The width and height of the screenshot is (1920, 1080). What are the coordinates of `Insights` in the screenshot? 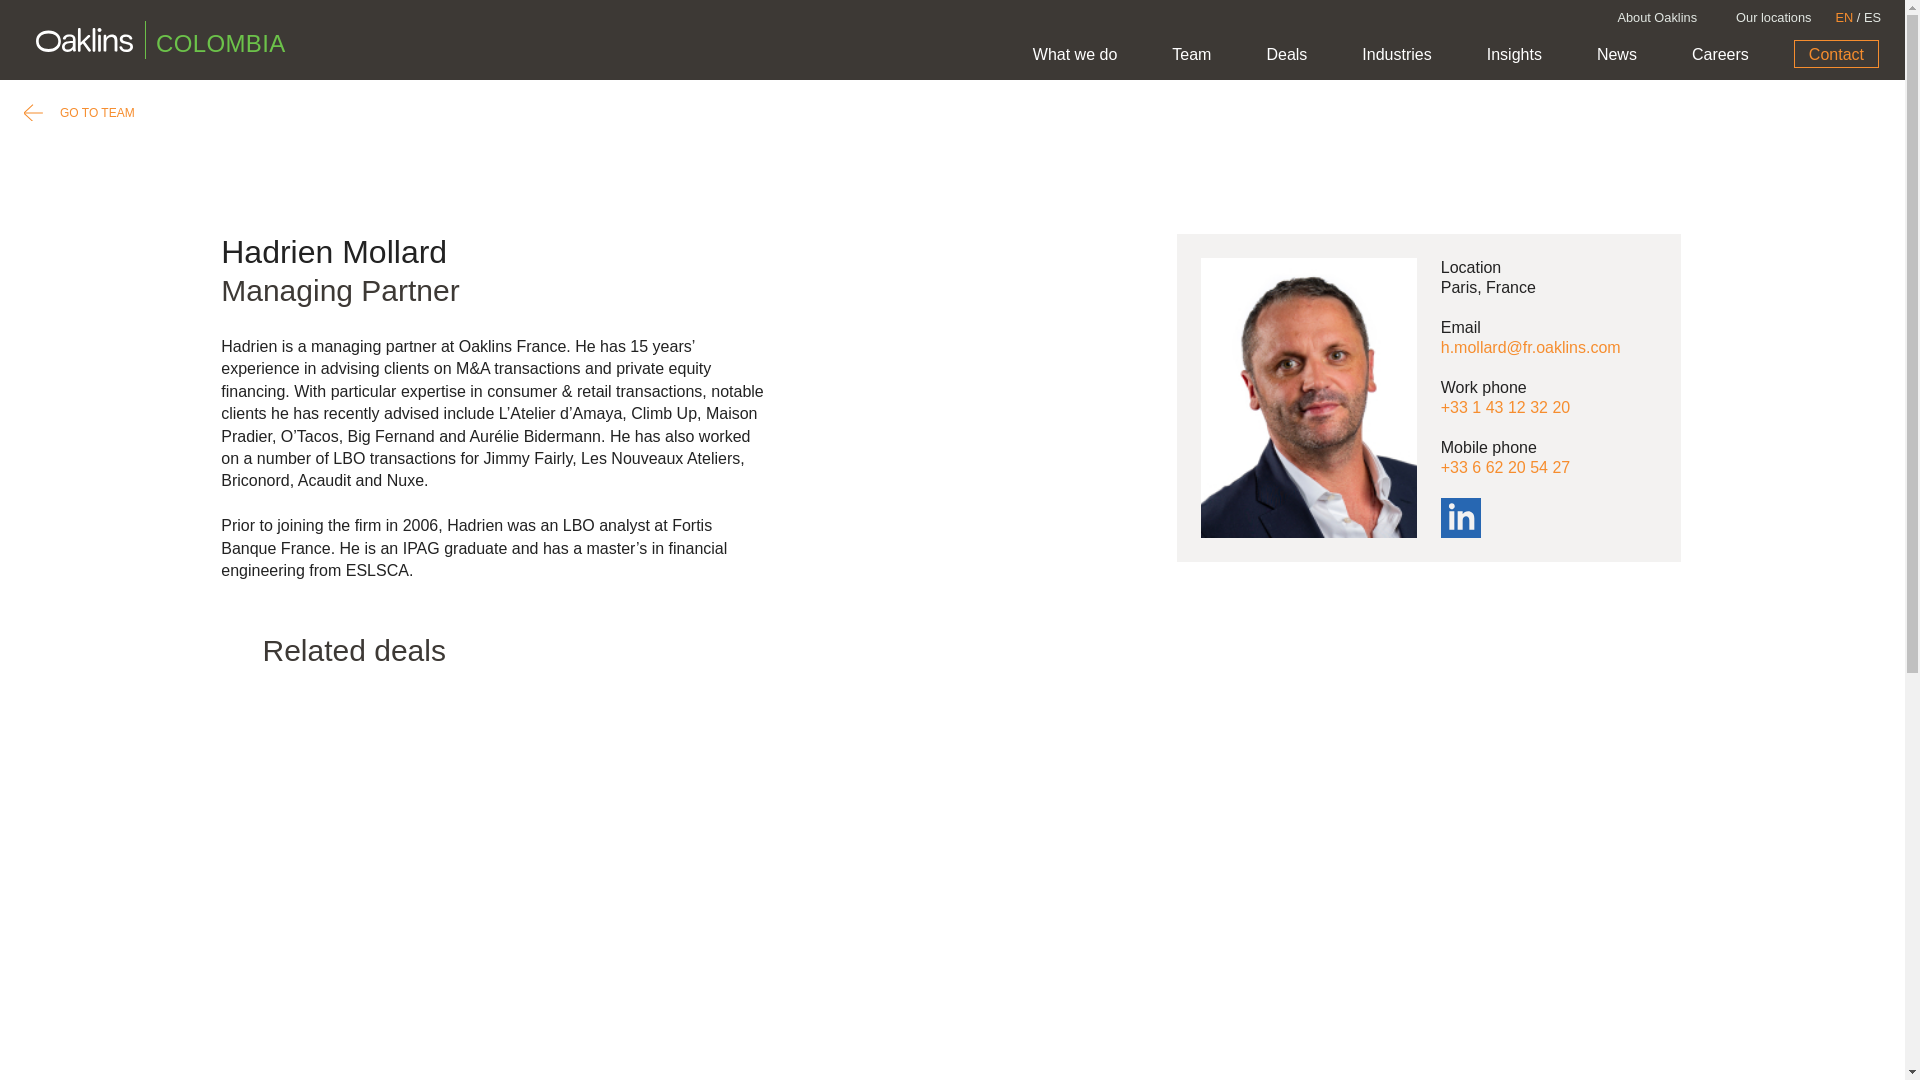 It's located at (1514, 56).